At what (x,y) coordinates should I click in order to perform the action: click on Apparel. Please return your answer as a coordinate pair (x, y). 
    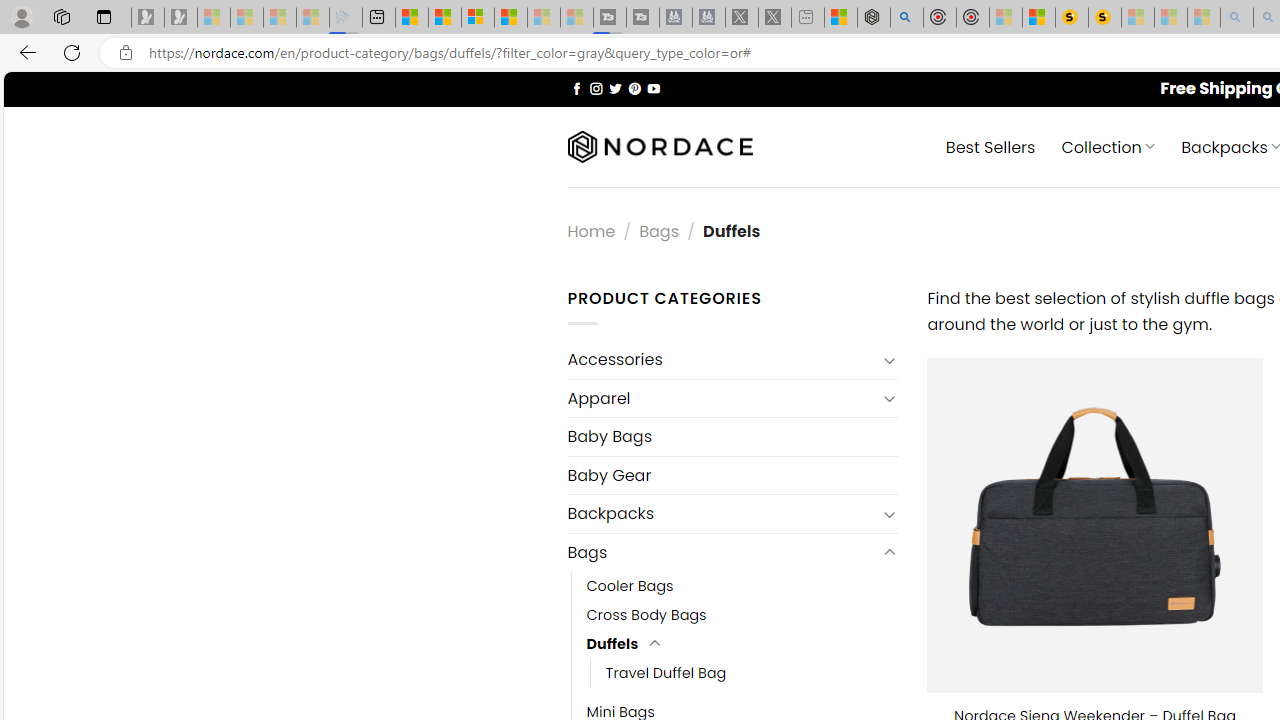
    Looking at the image, I should click on (722, 398).